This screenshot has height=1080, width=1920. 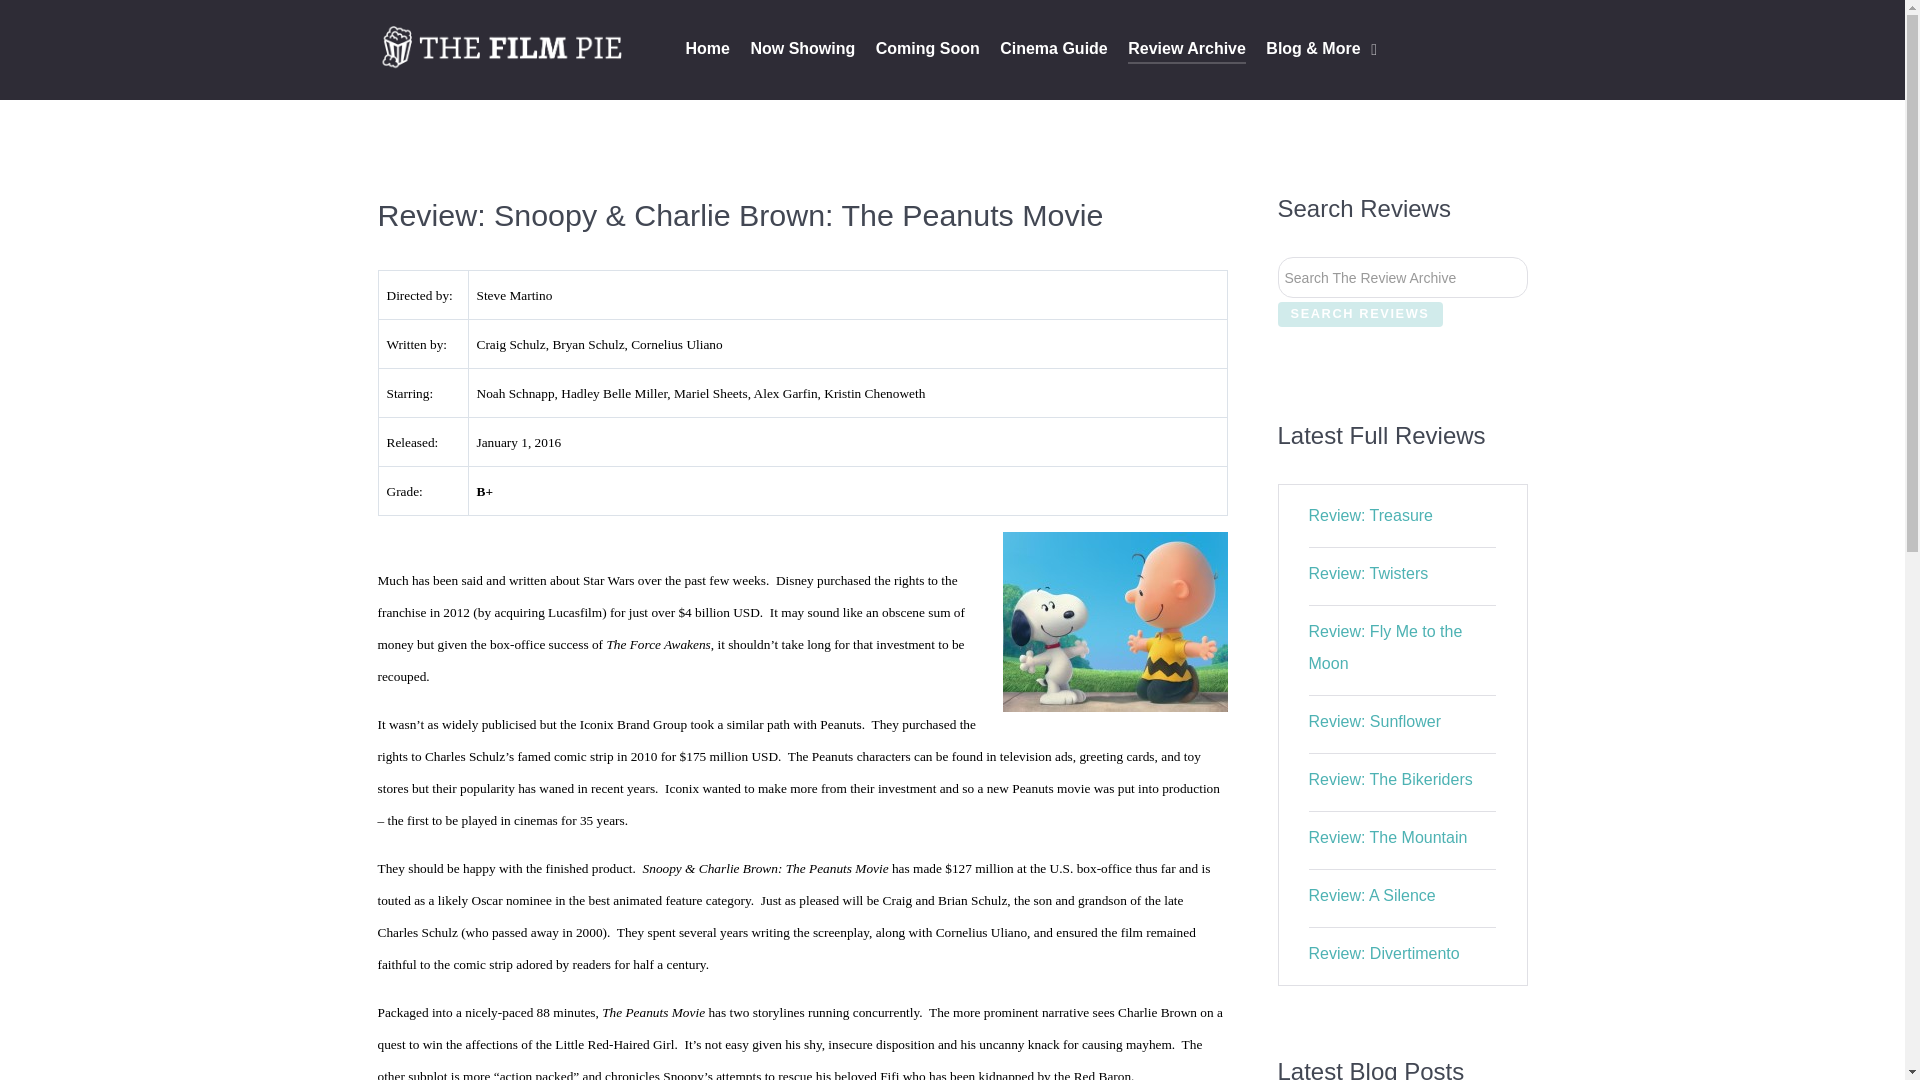 I want to click on Review Archive, so click(x=1187, y=50).